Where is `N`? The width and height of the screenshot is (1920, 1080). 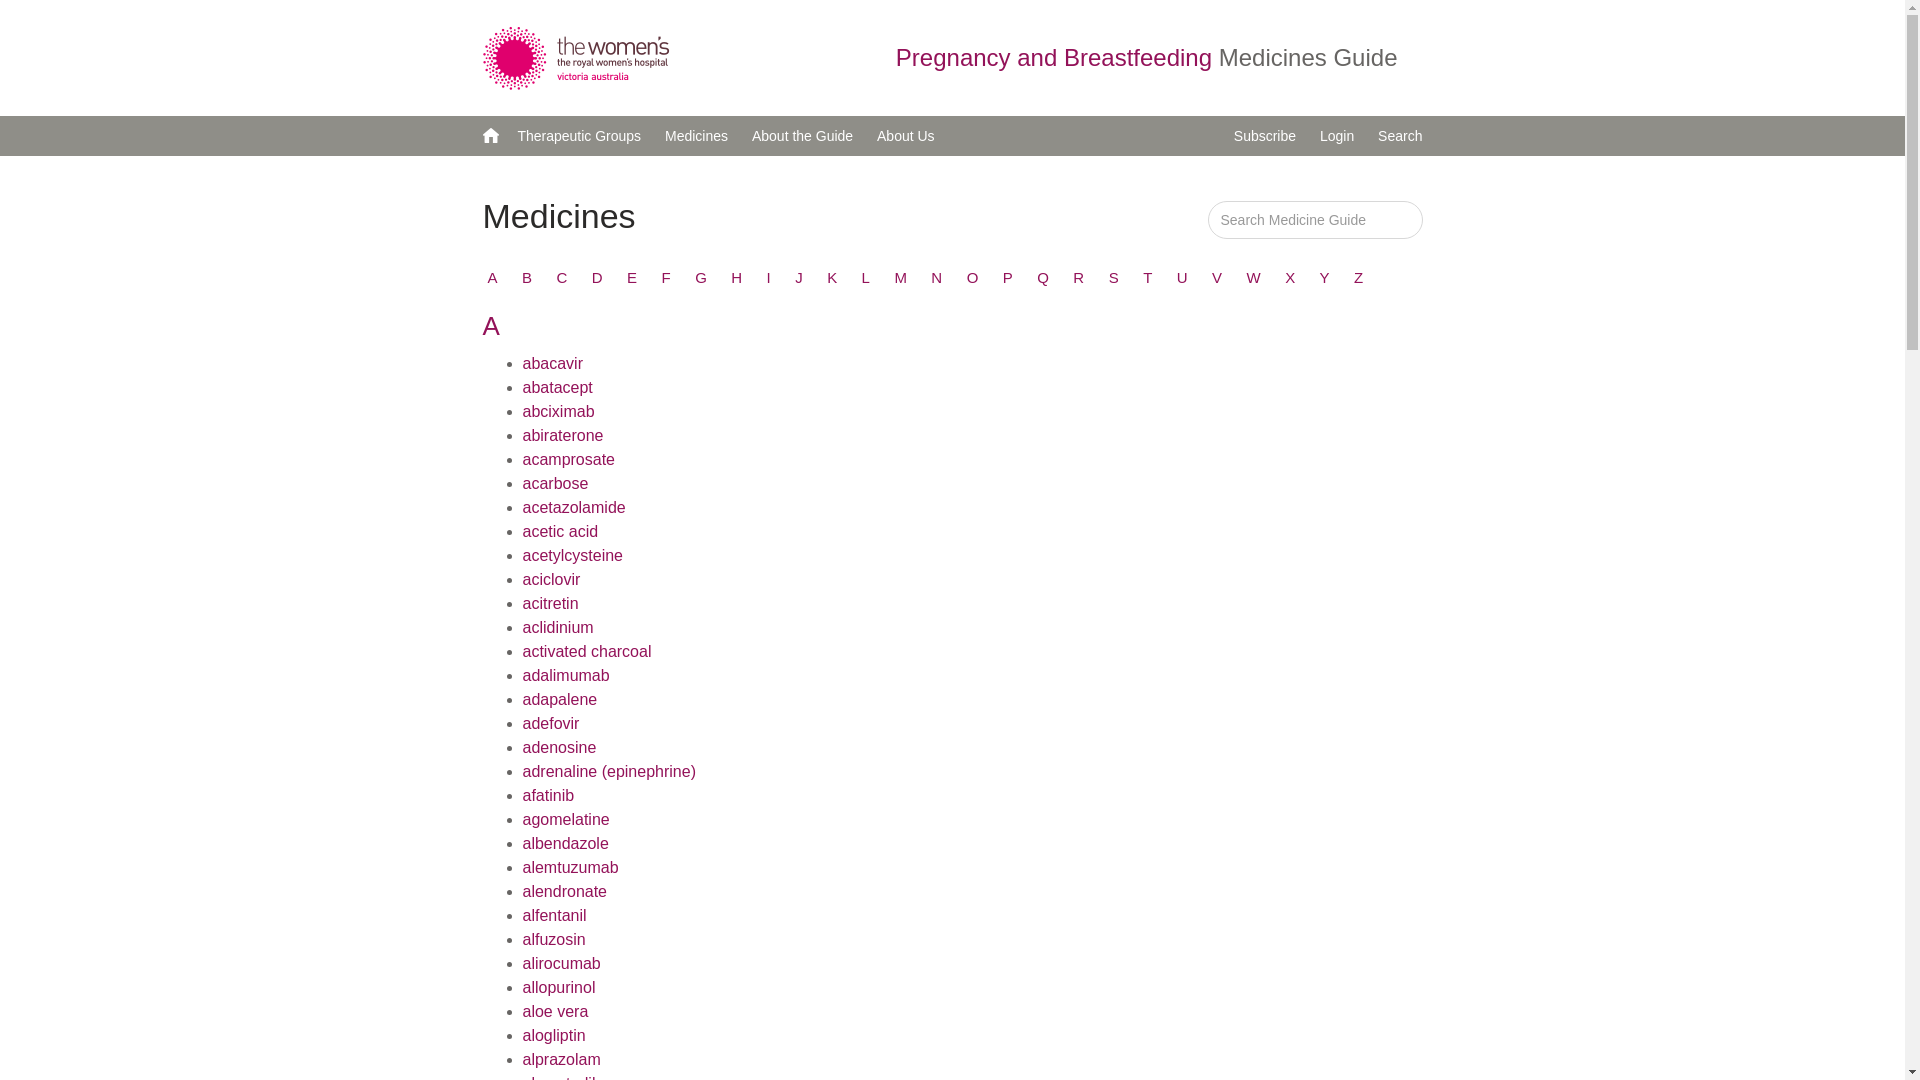
N is located at coordinates (936, 278).